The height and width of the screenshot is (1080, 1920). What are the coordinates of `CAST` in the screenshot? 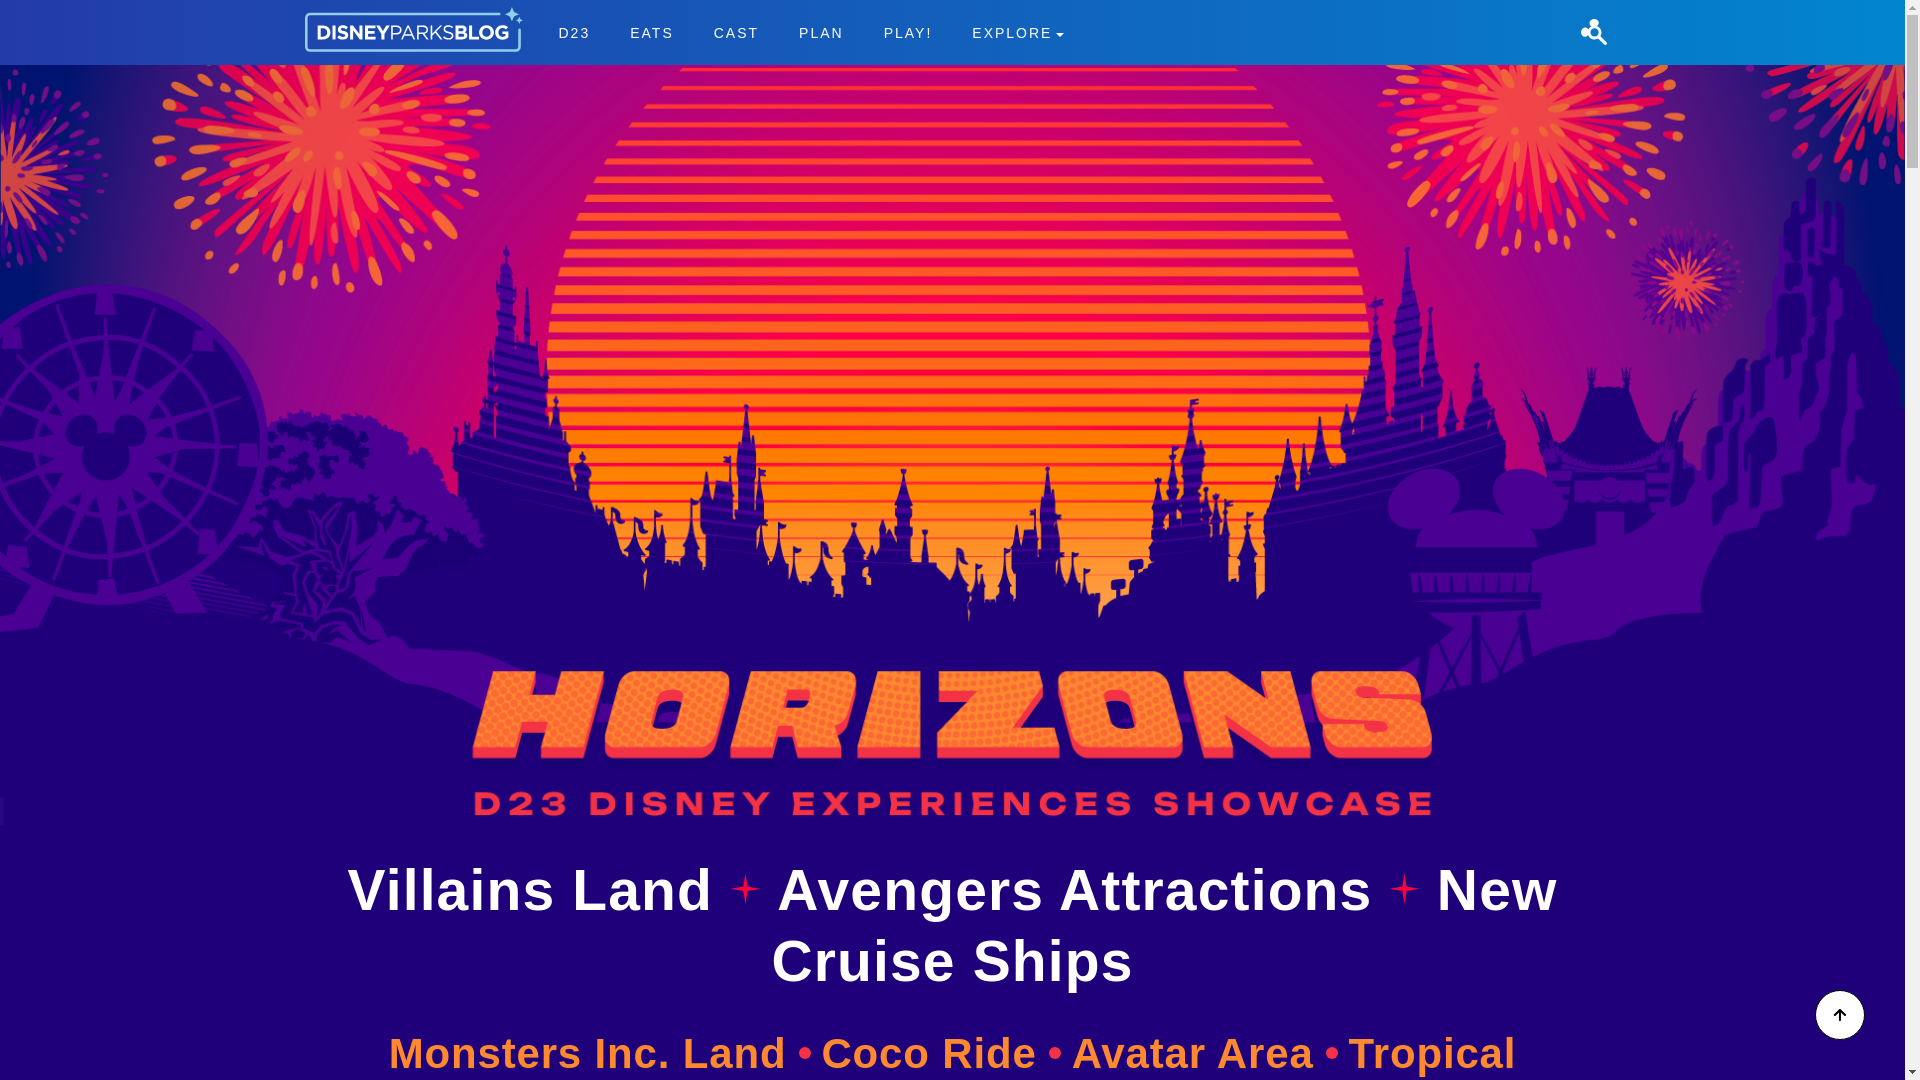 It's located at (1204, 1053).